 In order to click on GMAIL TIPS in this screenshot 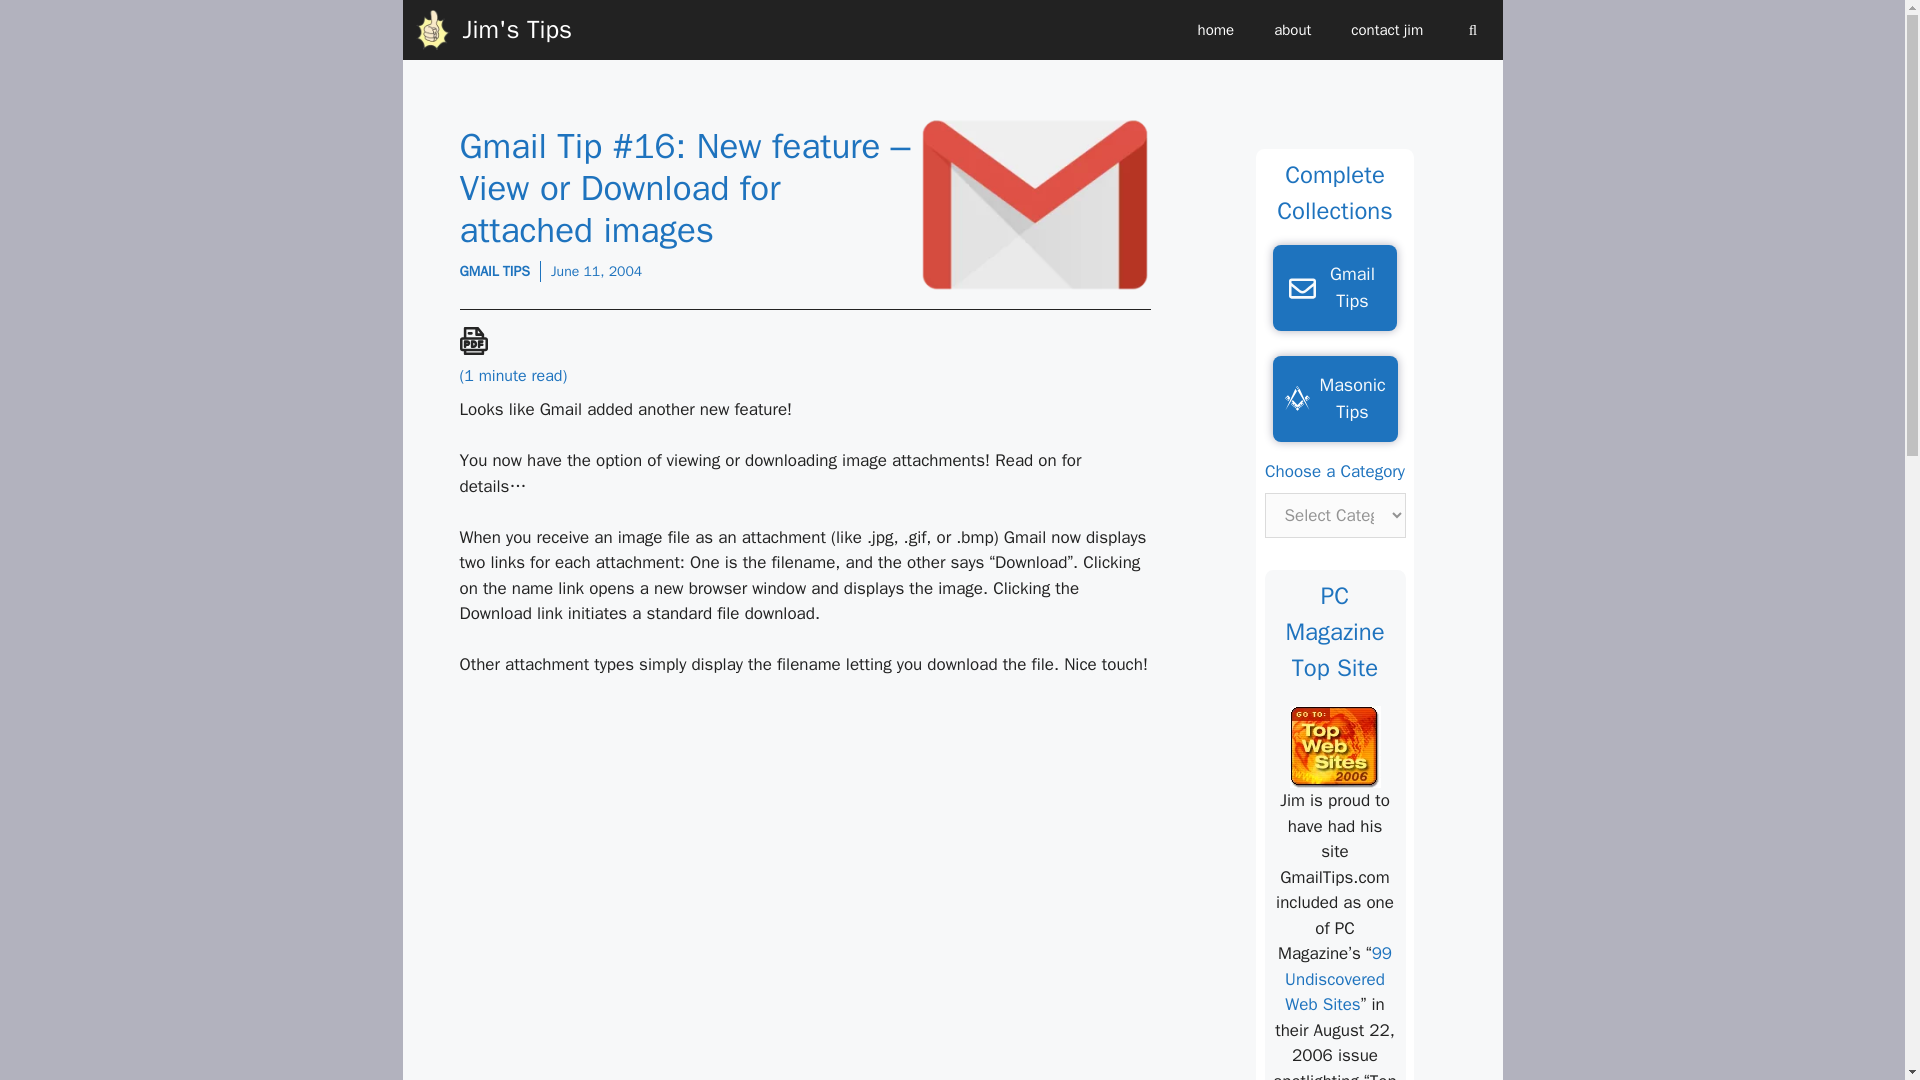, I will do `click(496, 271)`.